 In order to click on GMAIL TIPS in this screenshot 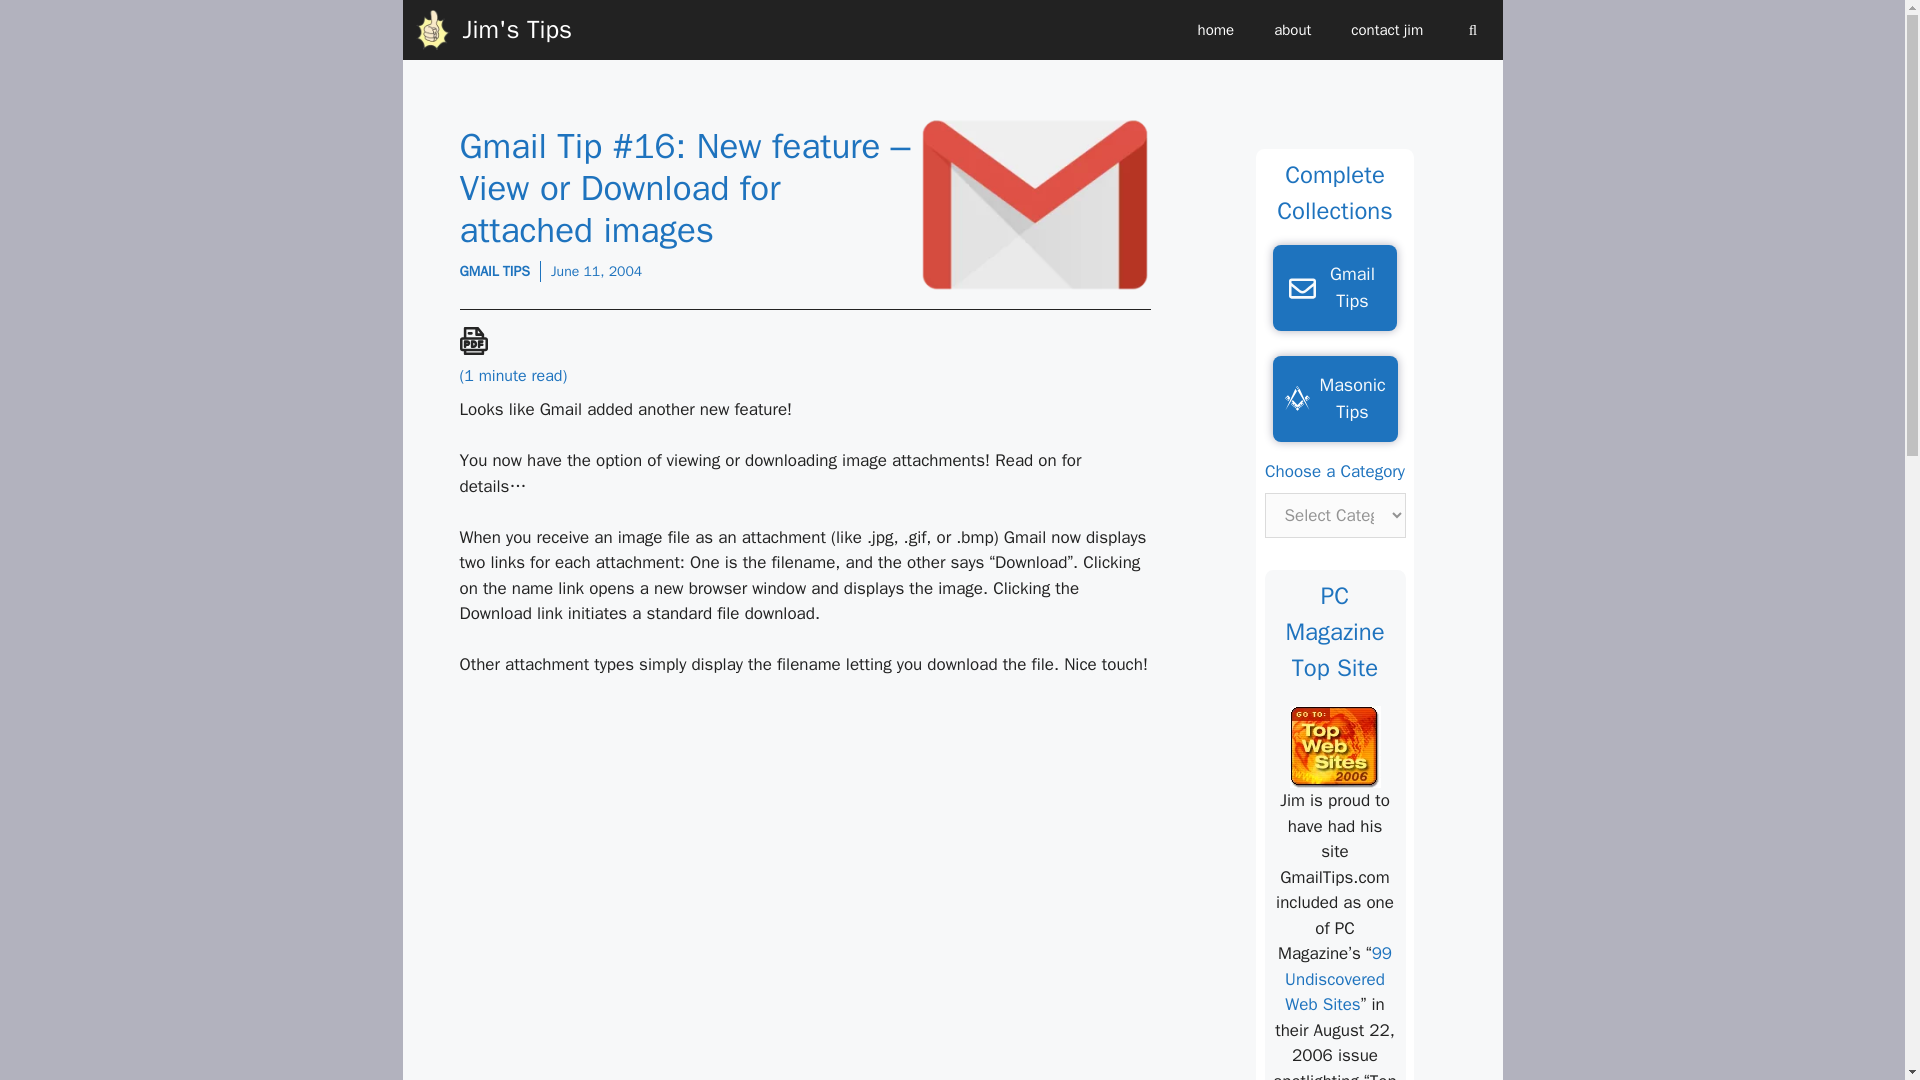, I will do `click(496, 271)`.